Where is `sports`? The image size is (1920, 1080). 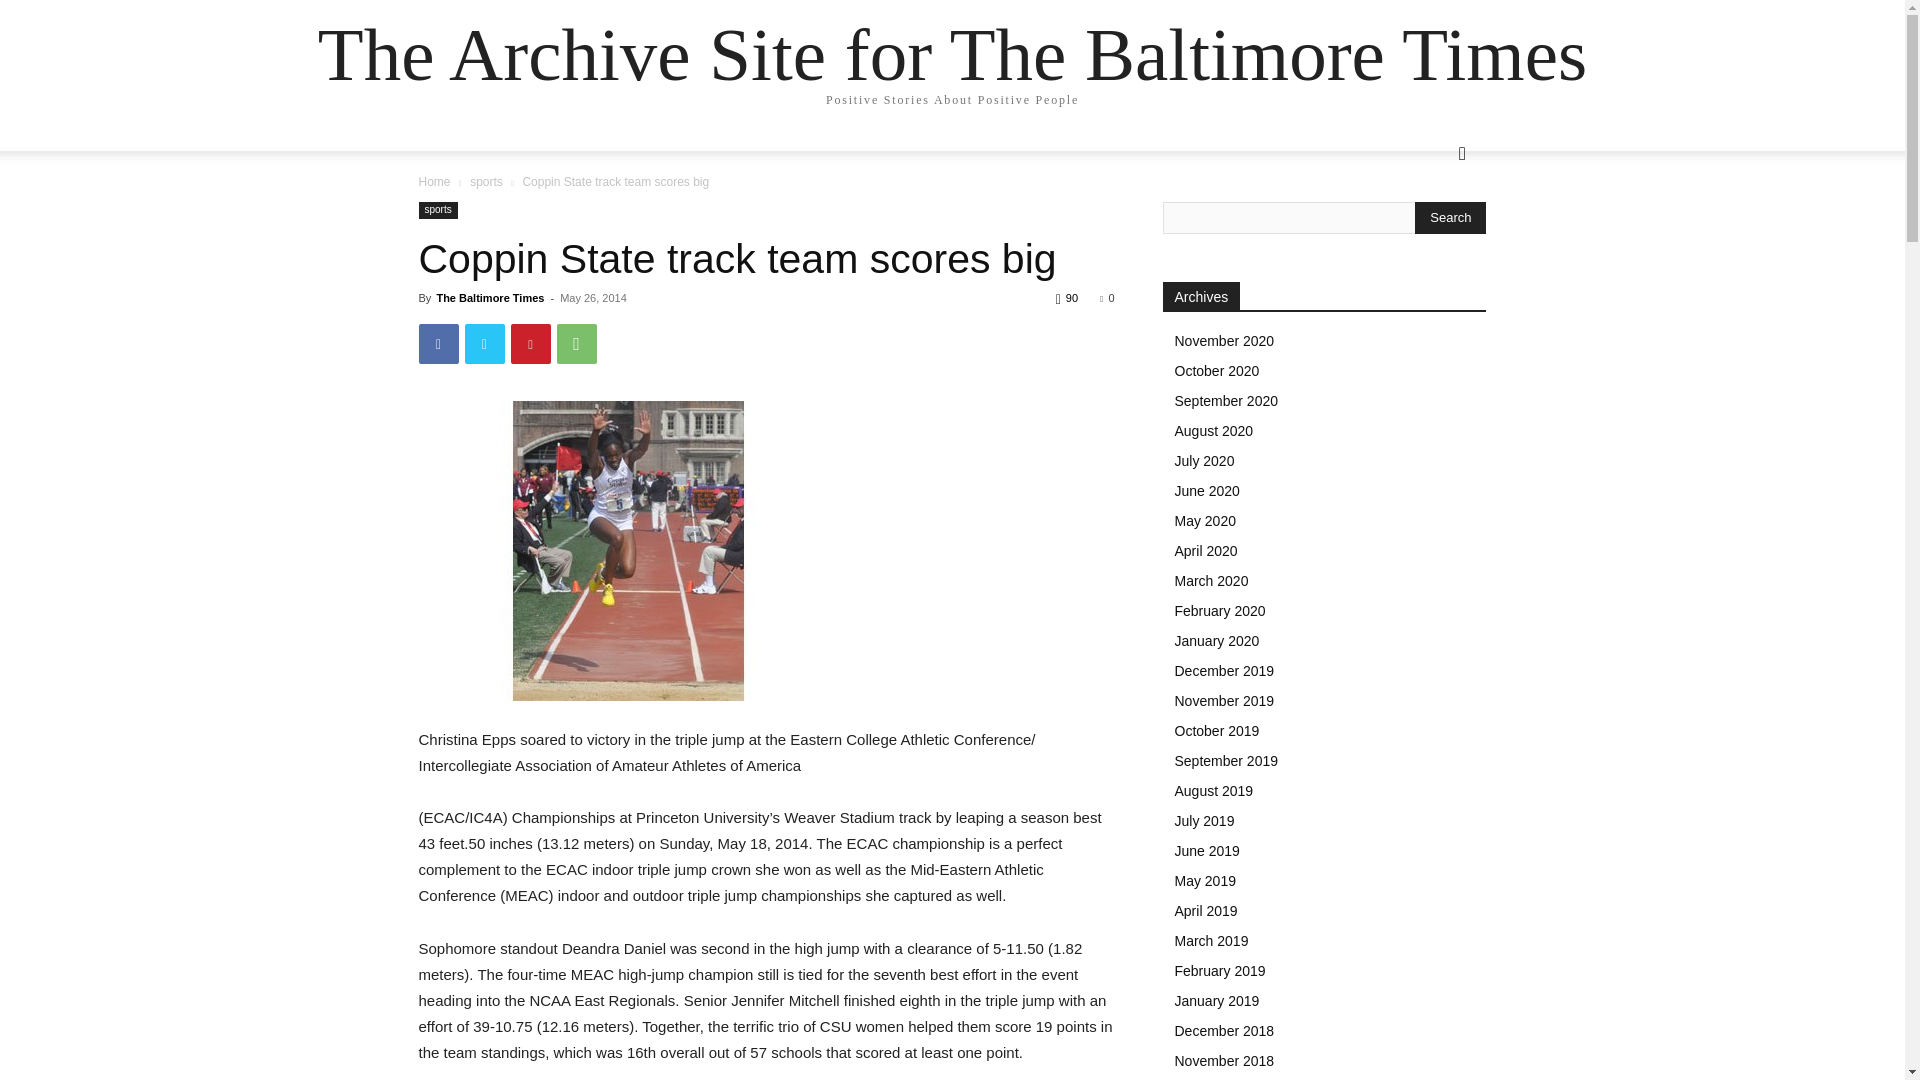 sports is located at coordinates (437, 210).